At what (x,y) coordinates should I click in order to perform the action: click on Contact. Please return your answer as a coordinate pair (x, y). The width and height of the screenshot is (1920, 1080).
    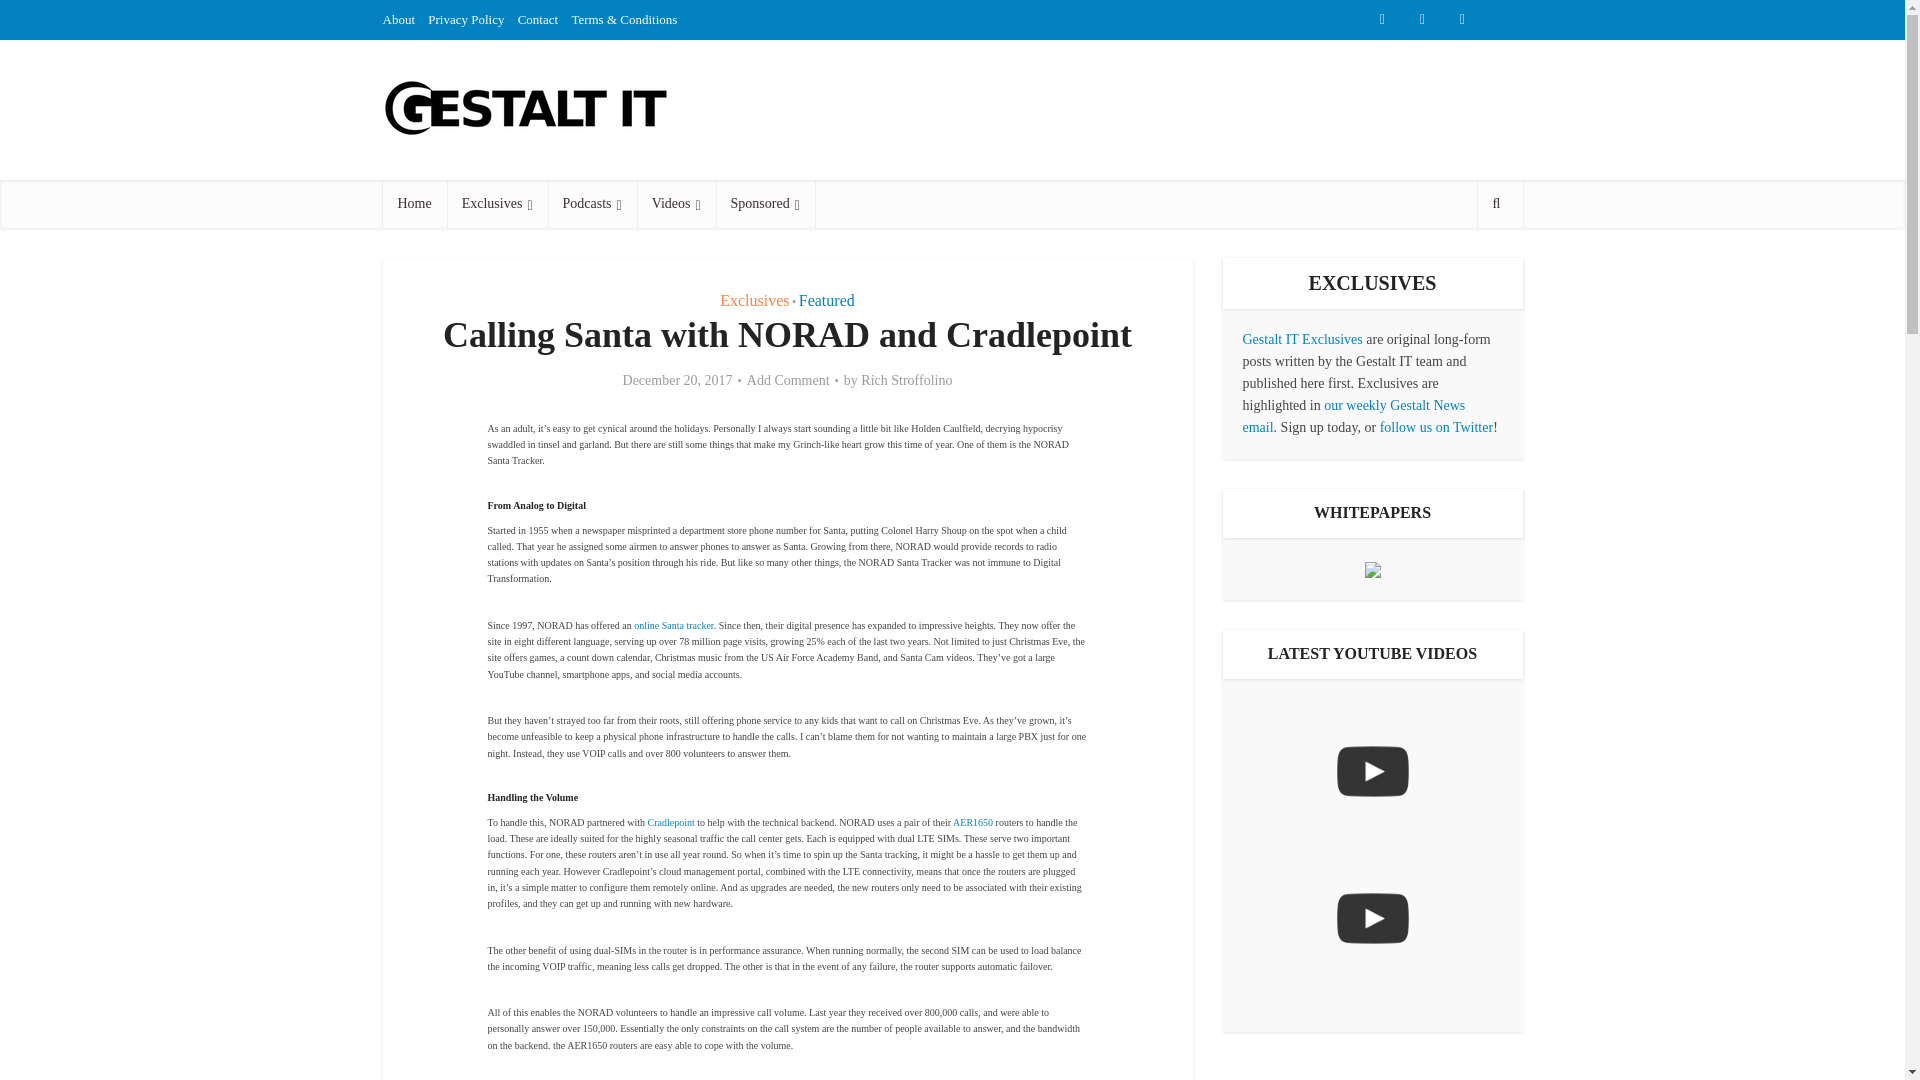
    Looking at the image, I should click on (538, 19).